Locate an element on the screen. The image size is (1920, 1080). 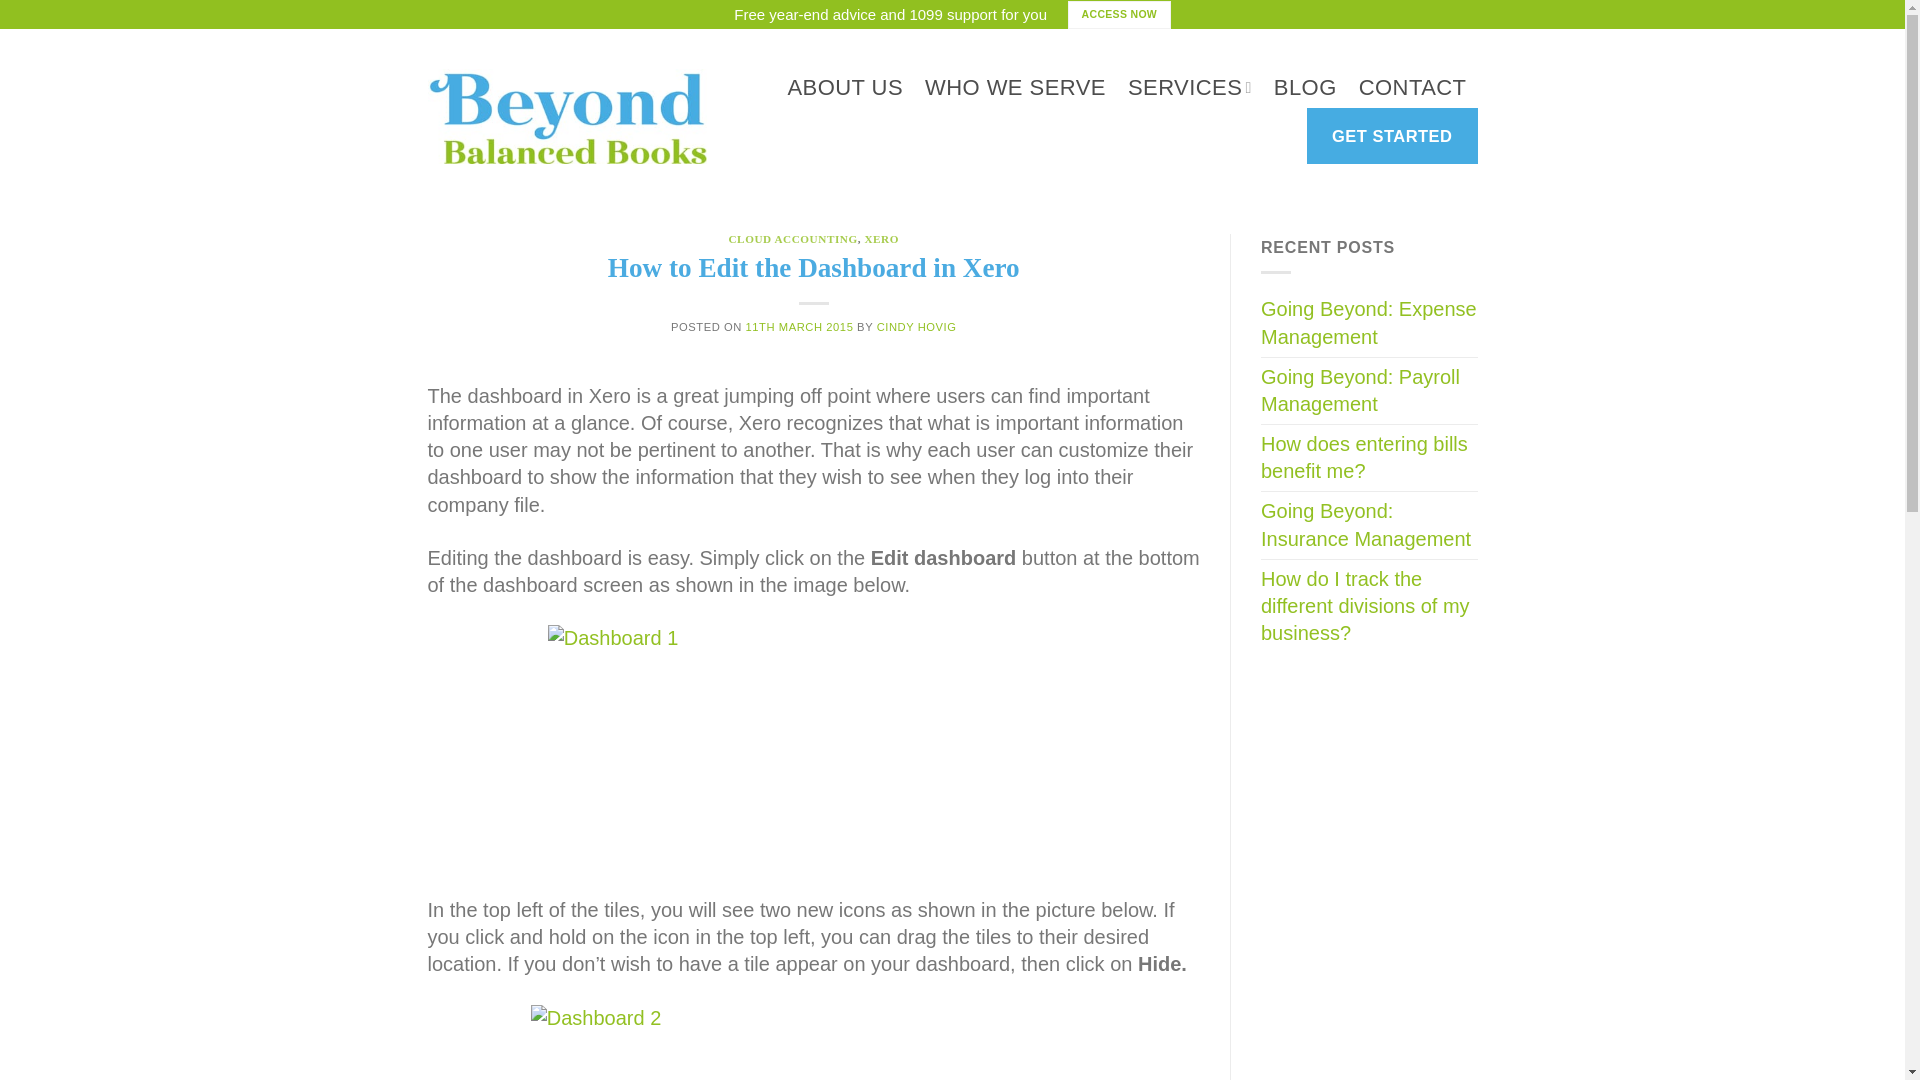
SERVICES is located at coordinates (1190, 87).